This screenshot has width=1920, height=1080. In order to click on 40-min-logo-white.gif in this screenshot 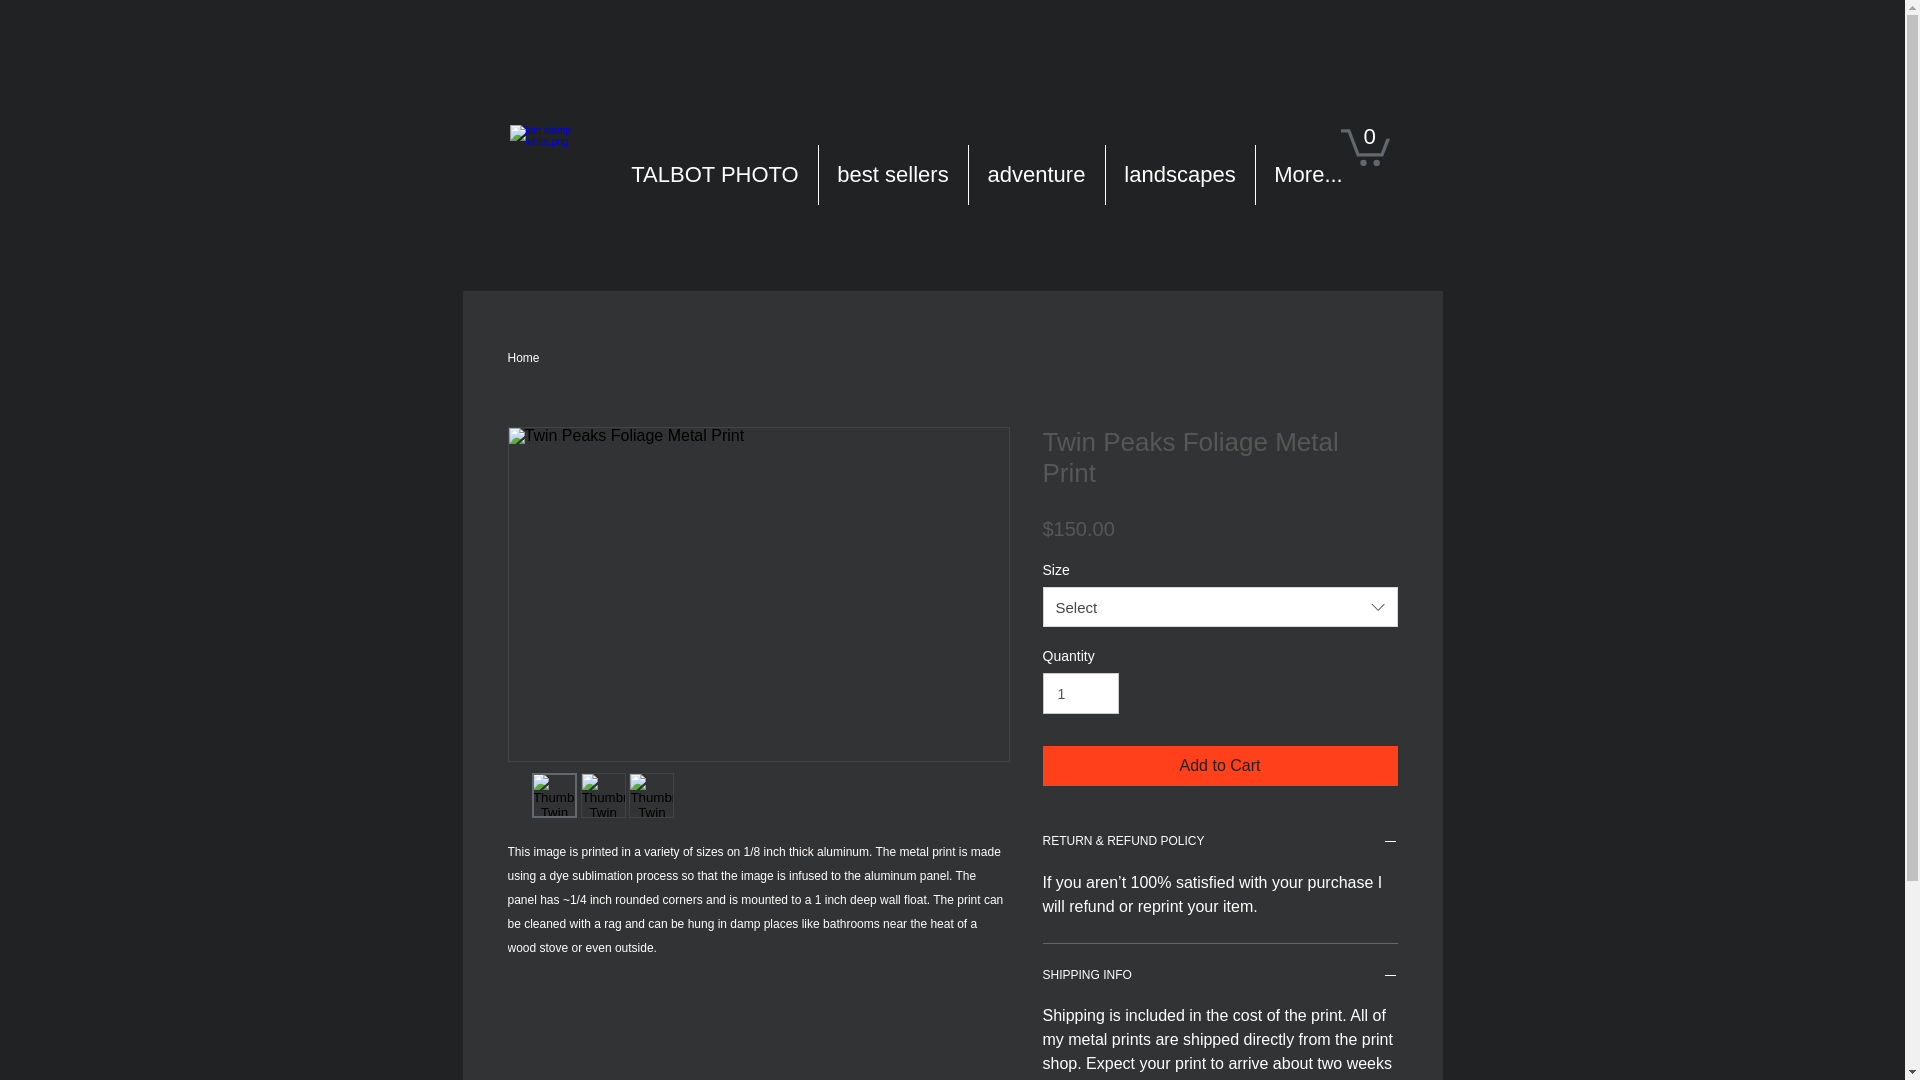, I will do `click(562, 177)`.